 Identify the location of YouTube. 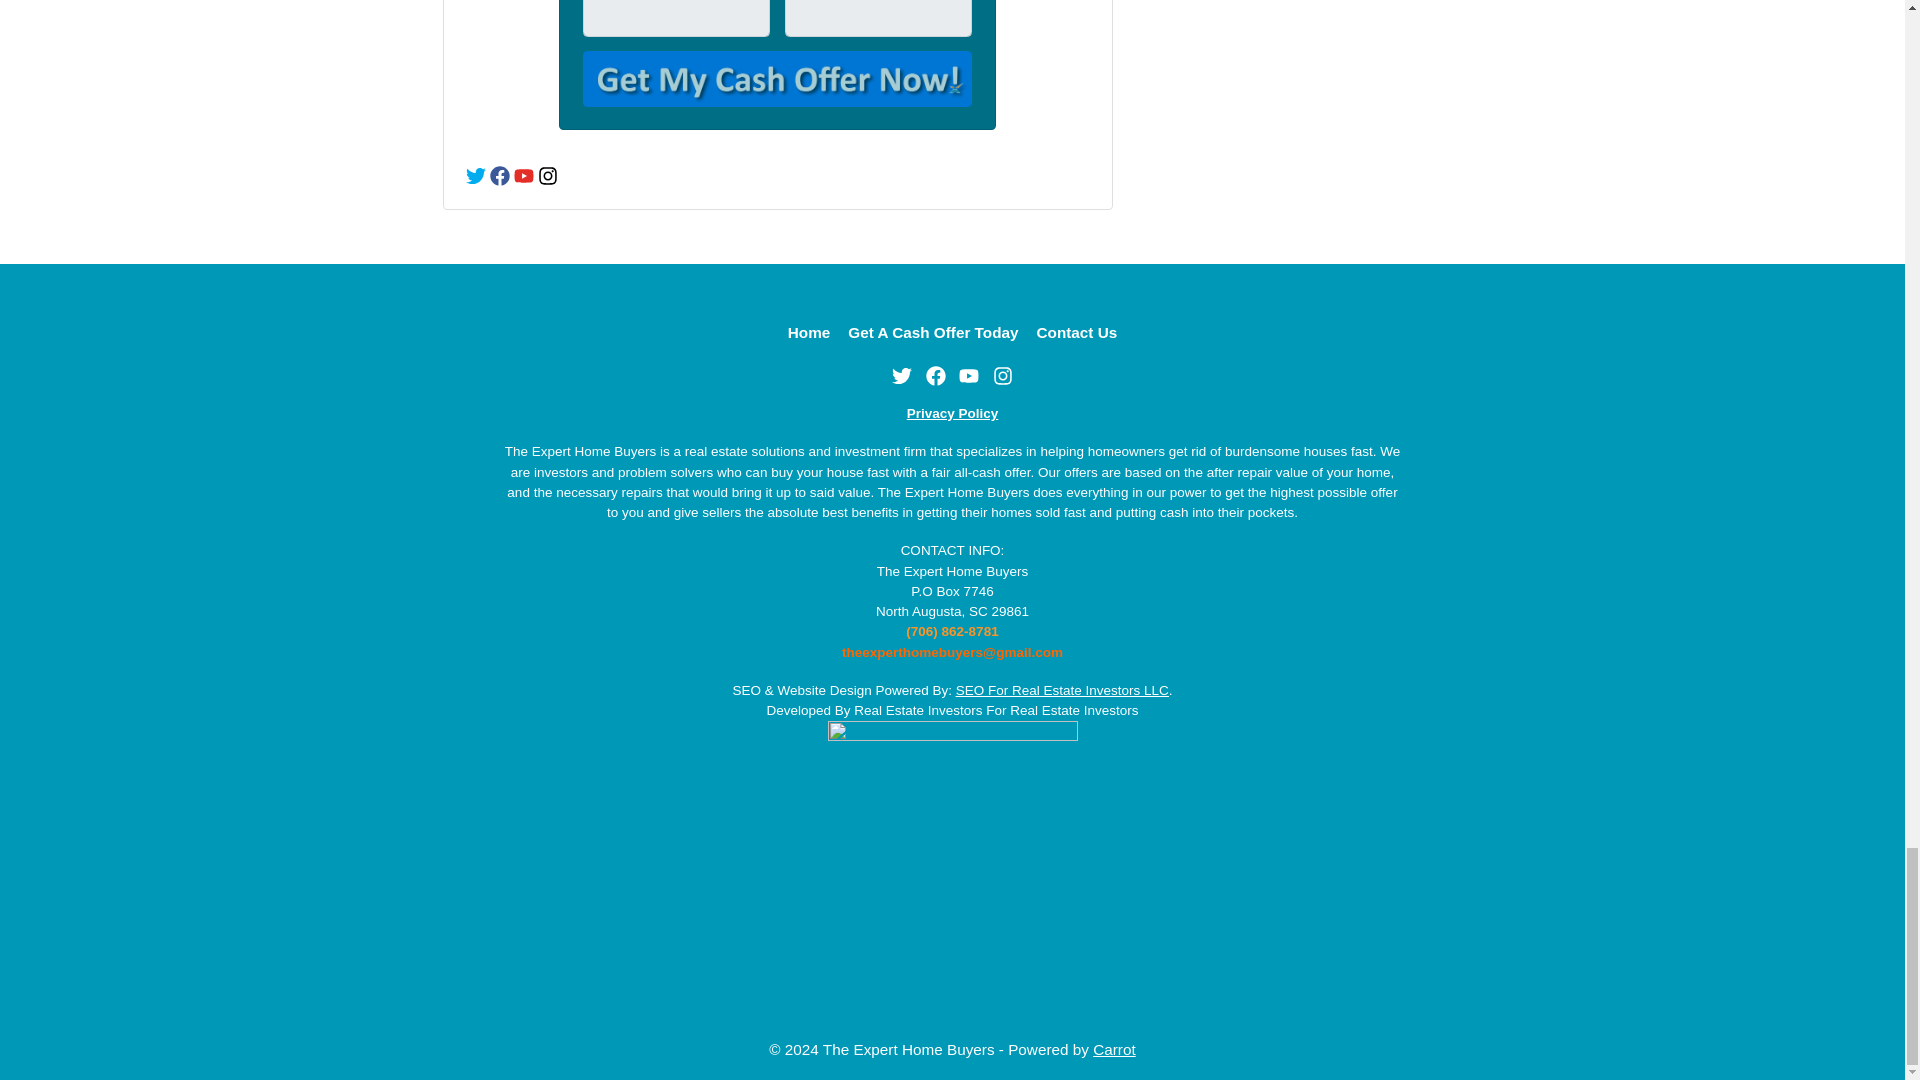
(968, 376).